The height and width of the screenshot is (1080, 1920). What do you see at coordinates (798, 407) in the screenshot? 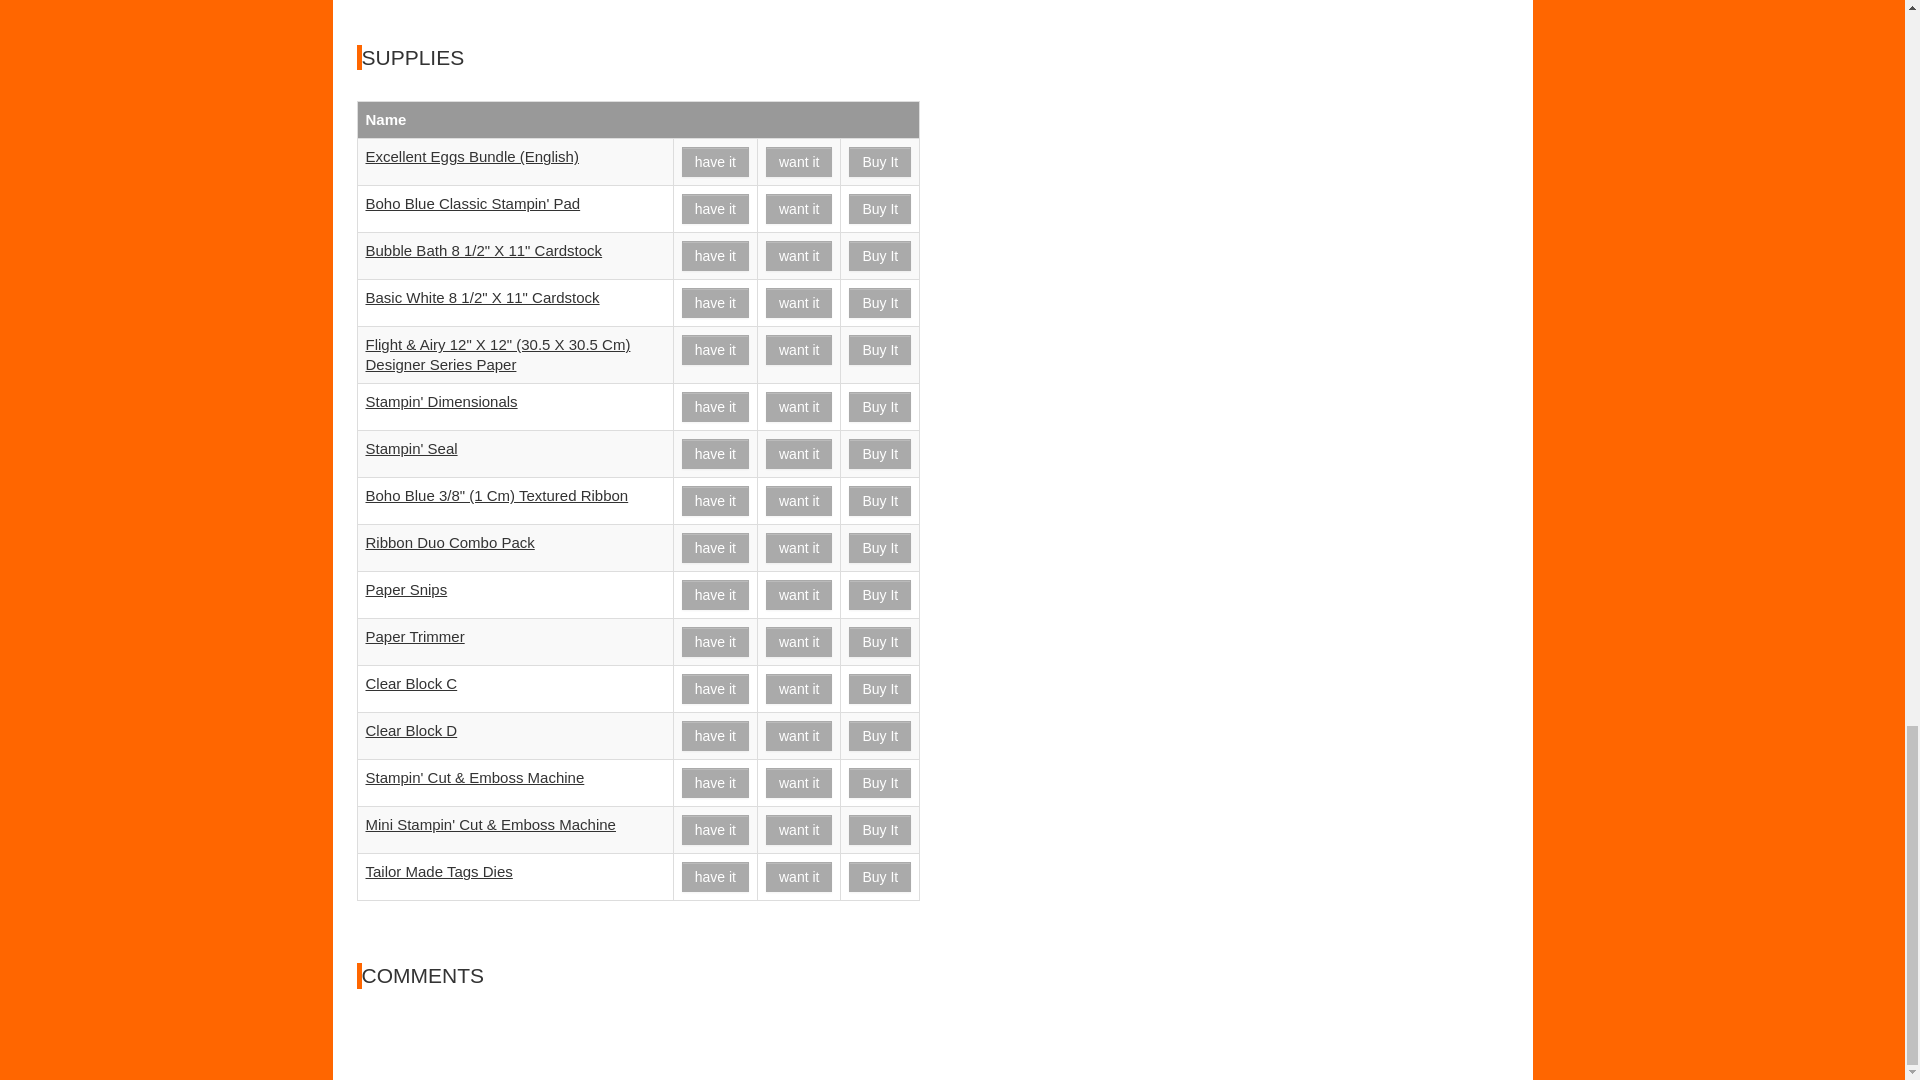
I see `Log in to mark the supplies you want` at bounding box center [798, 407].